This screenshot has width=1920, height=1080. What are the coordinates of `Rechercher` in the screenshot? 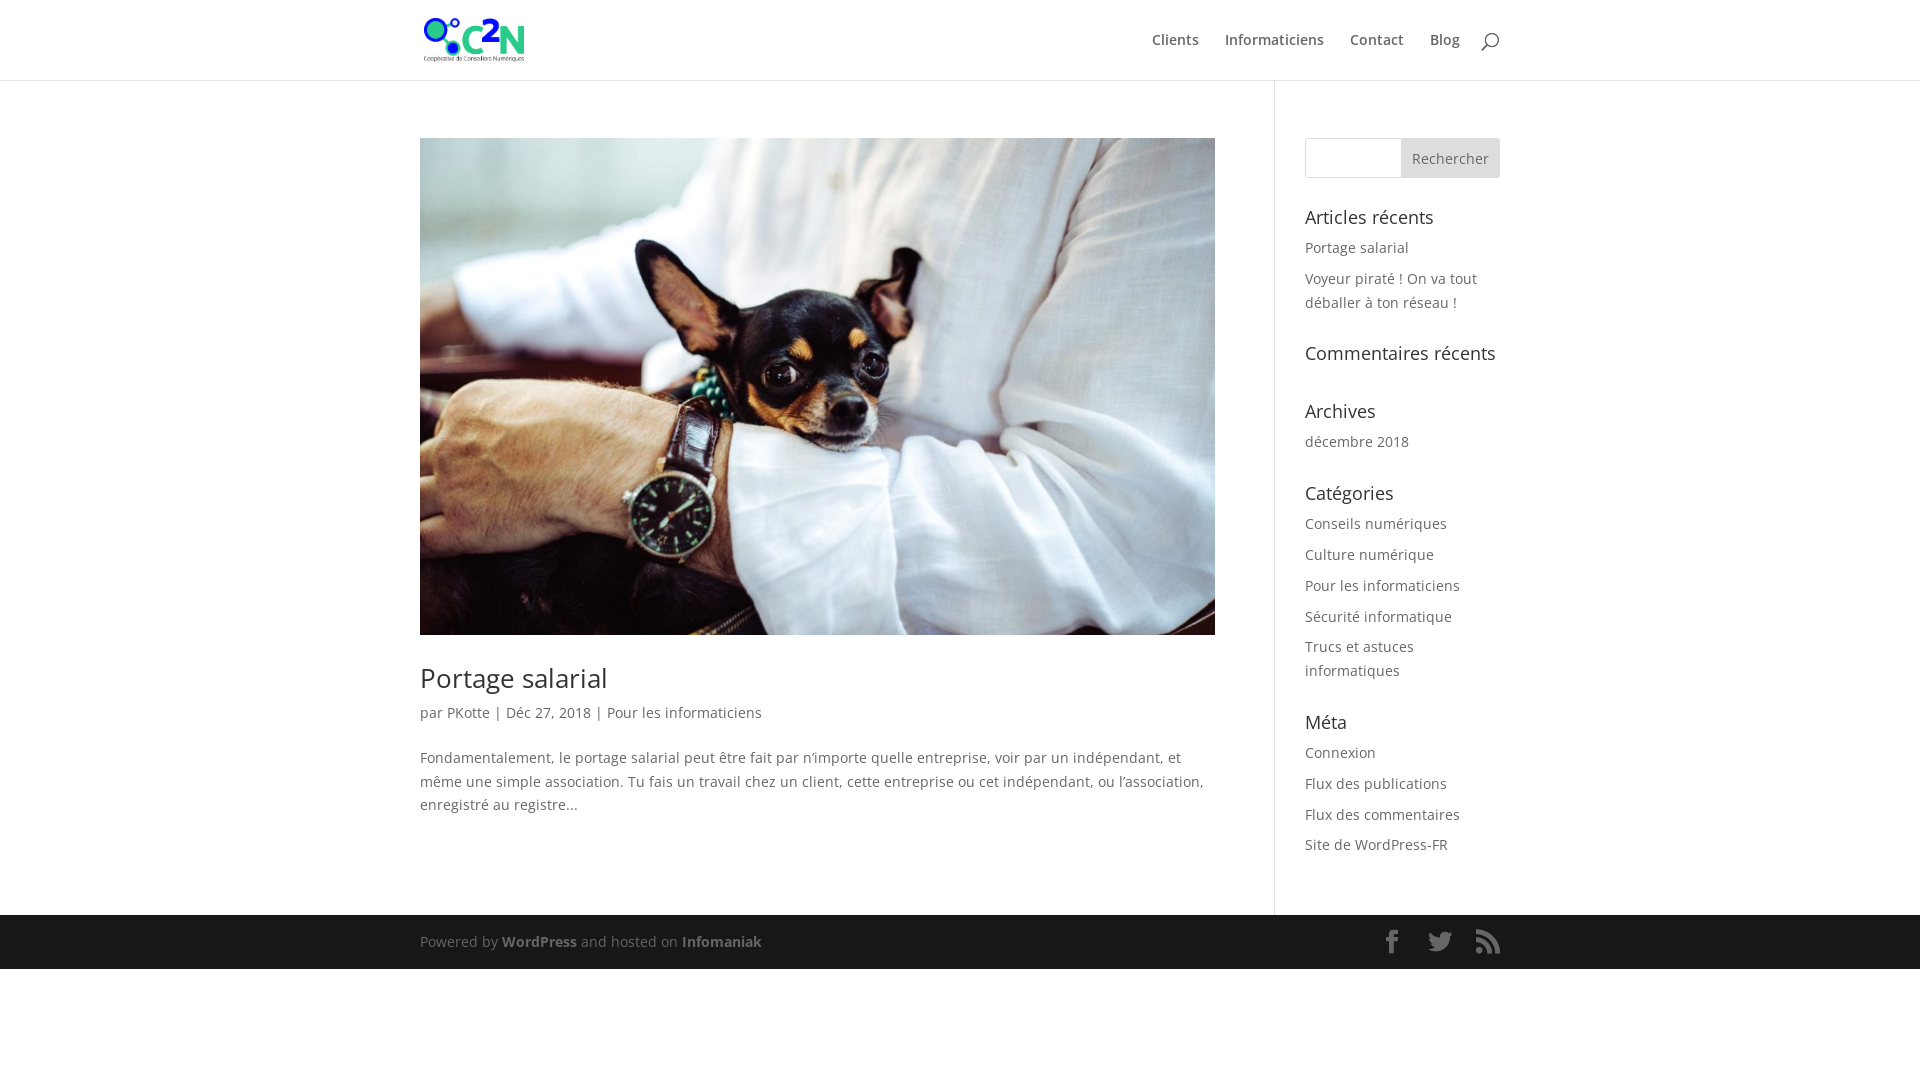 It's located at (1450, 158).